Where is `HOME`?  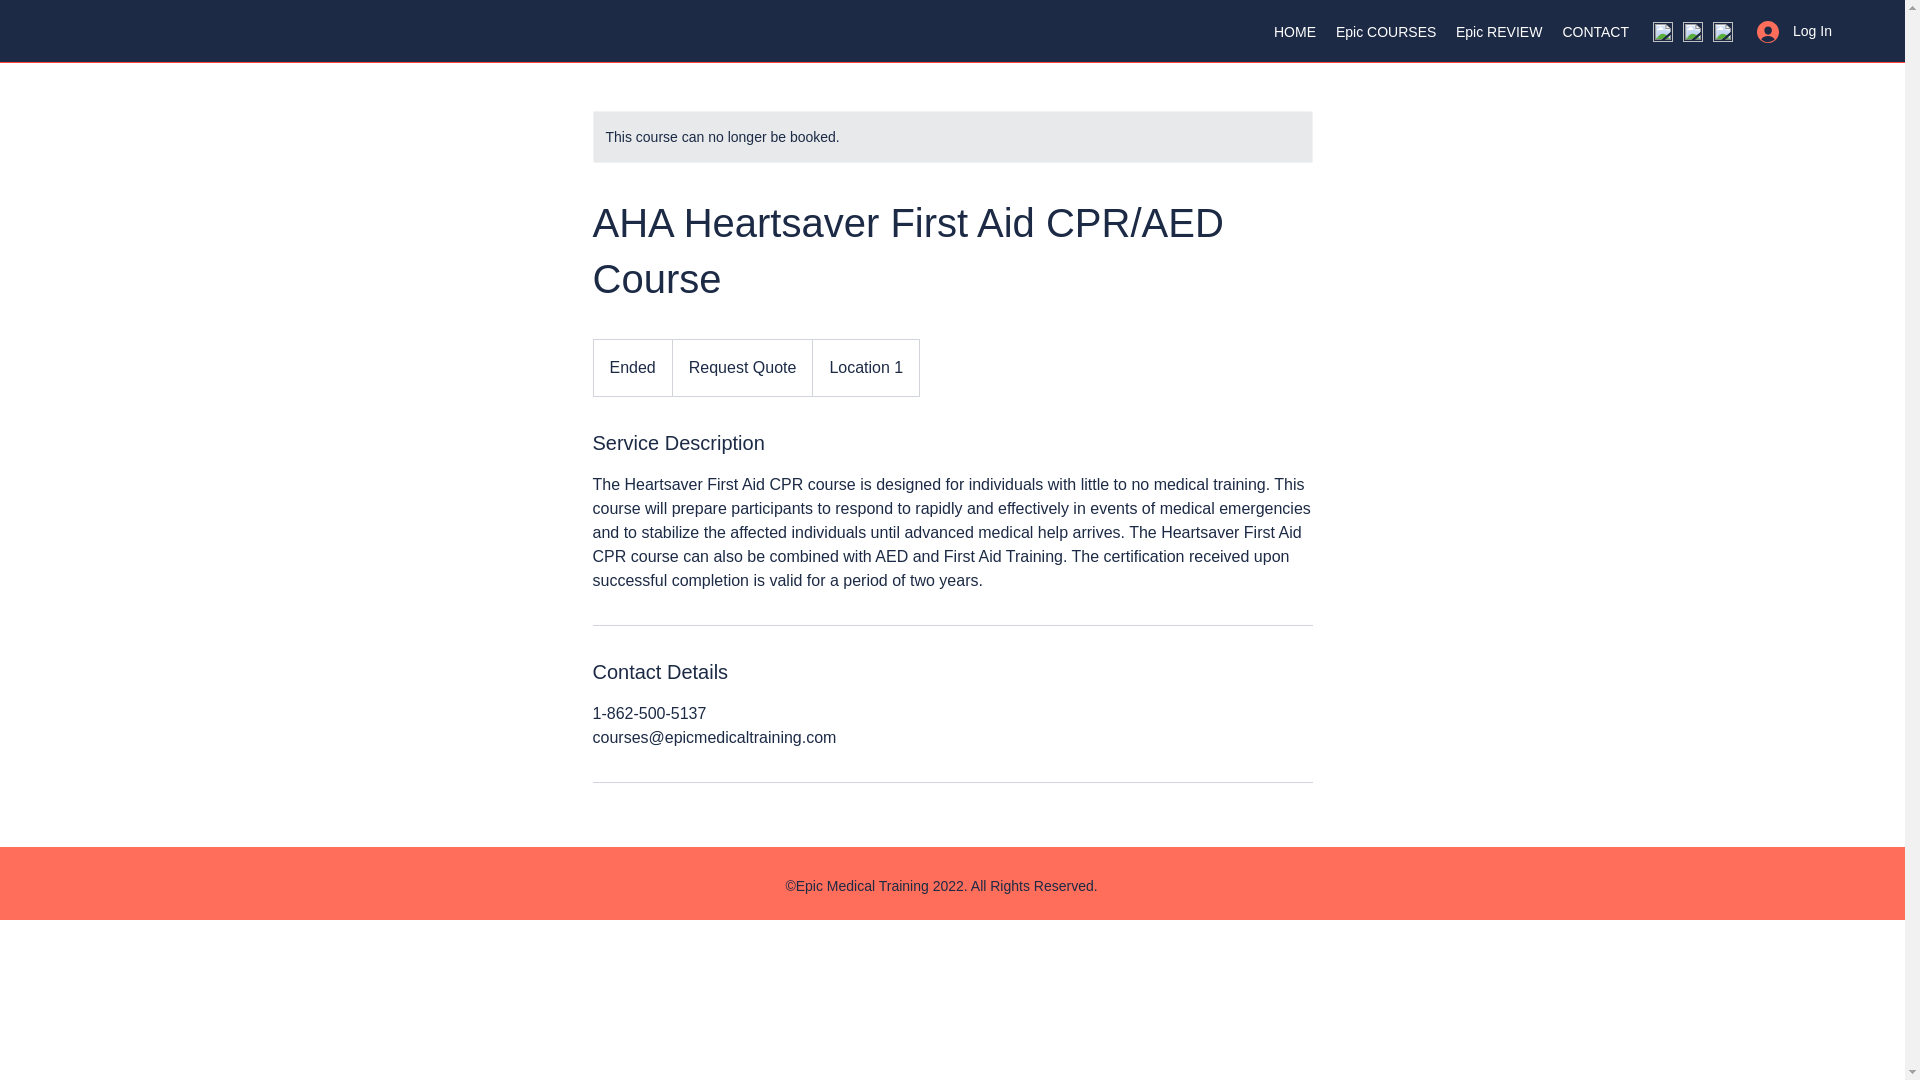 HOME is located at coordinates (1294, 32).